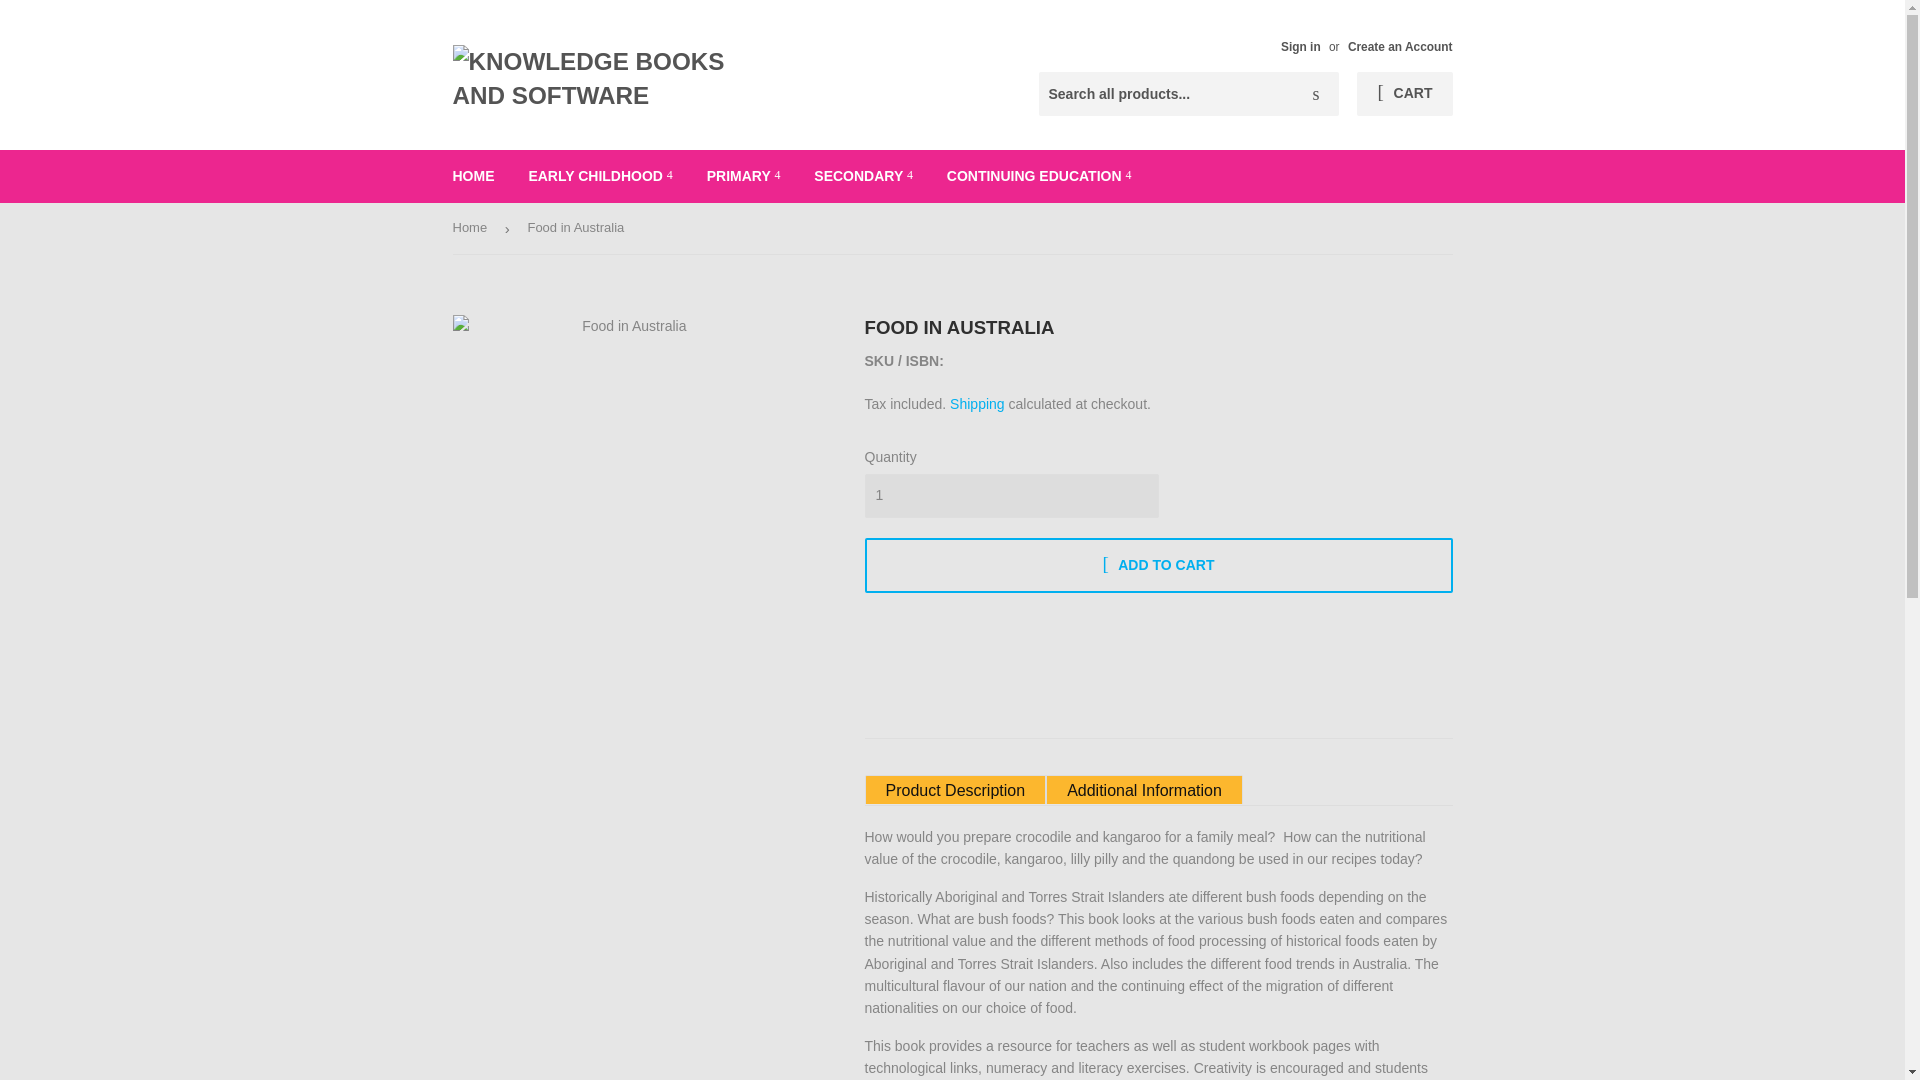  I want to click on 1, so click(1010, 496).